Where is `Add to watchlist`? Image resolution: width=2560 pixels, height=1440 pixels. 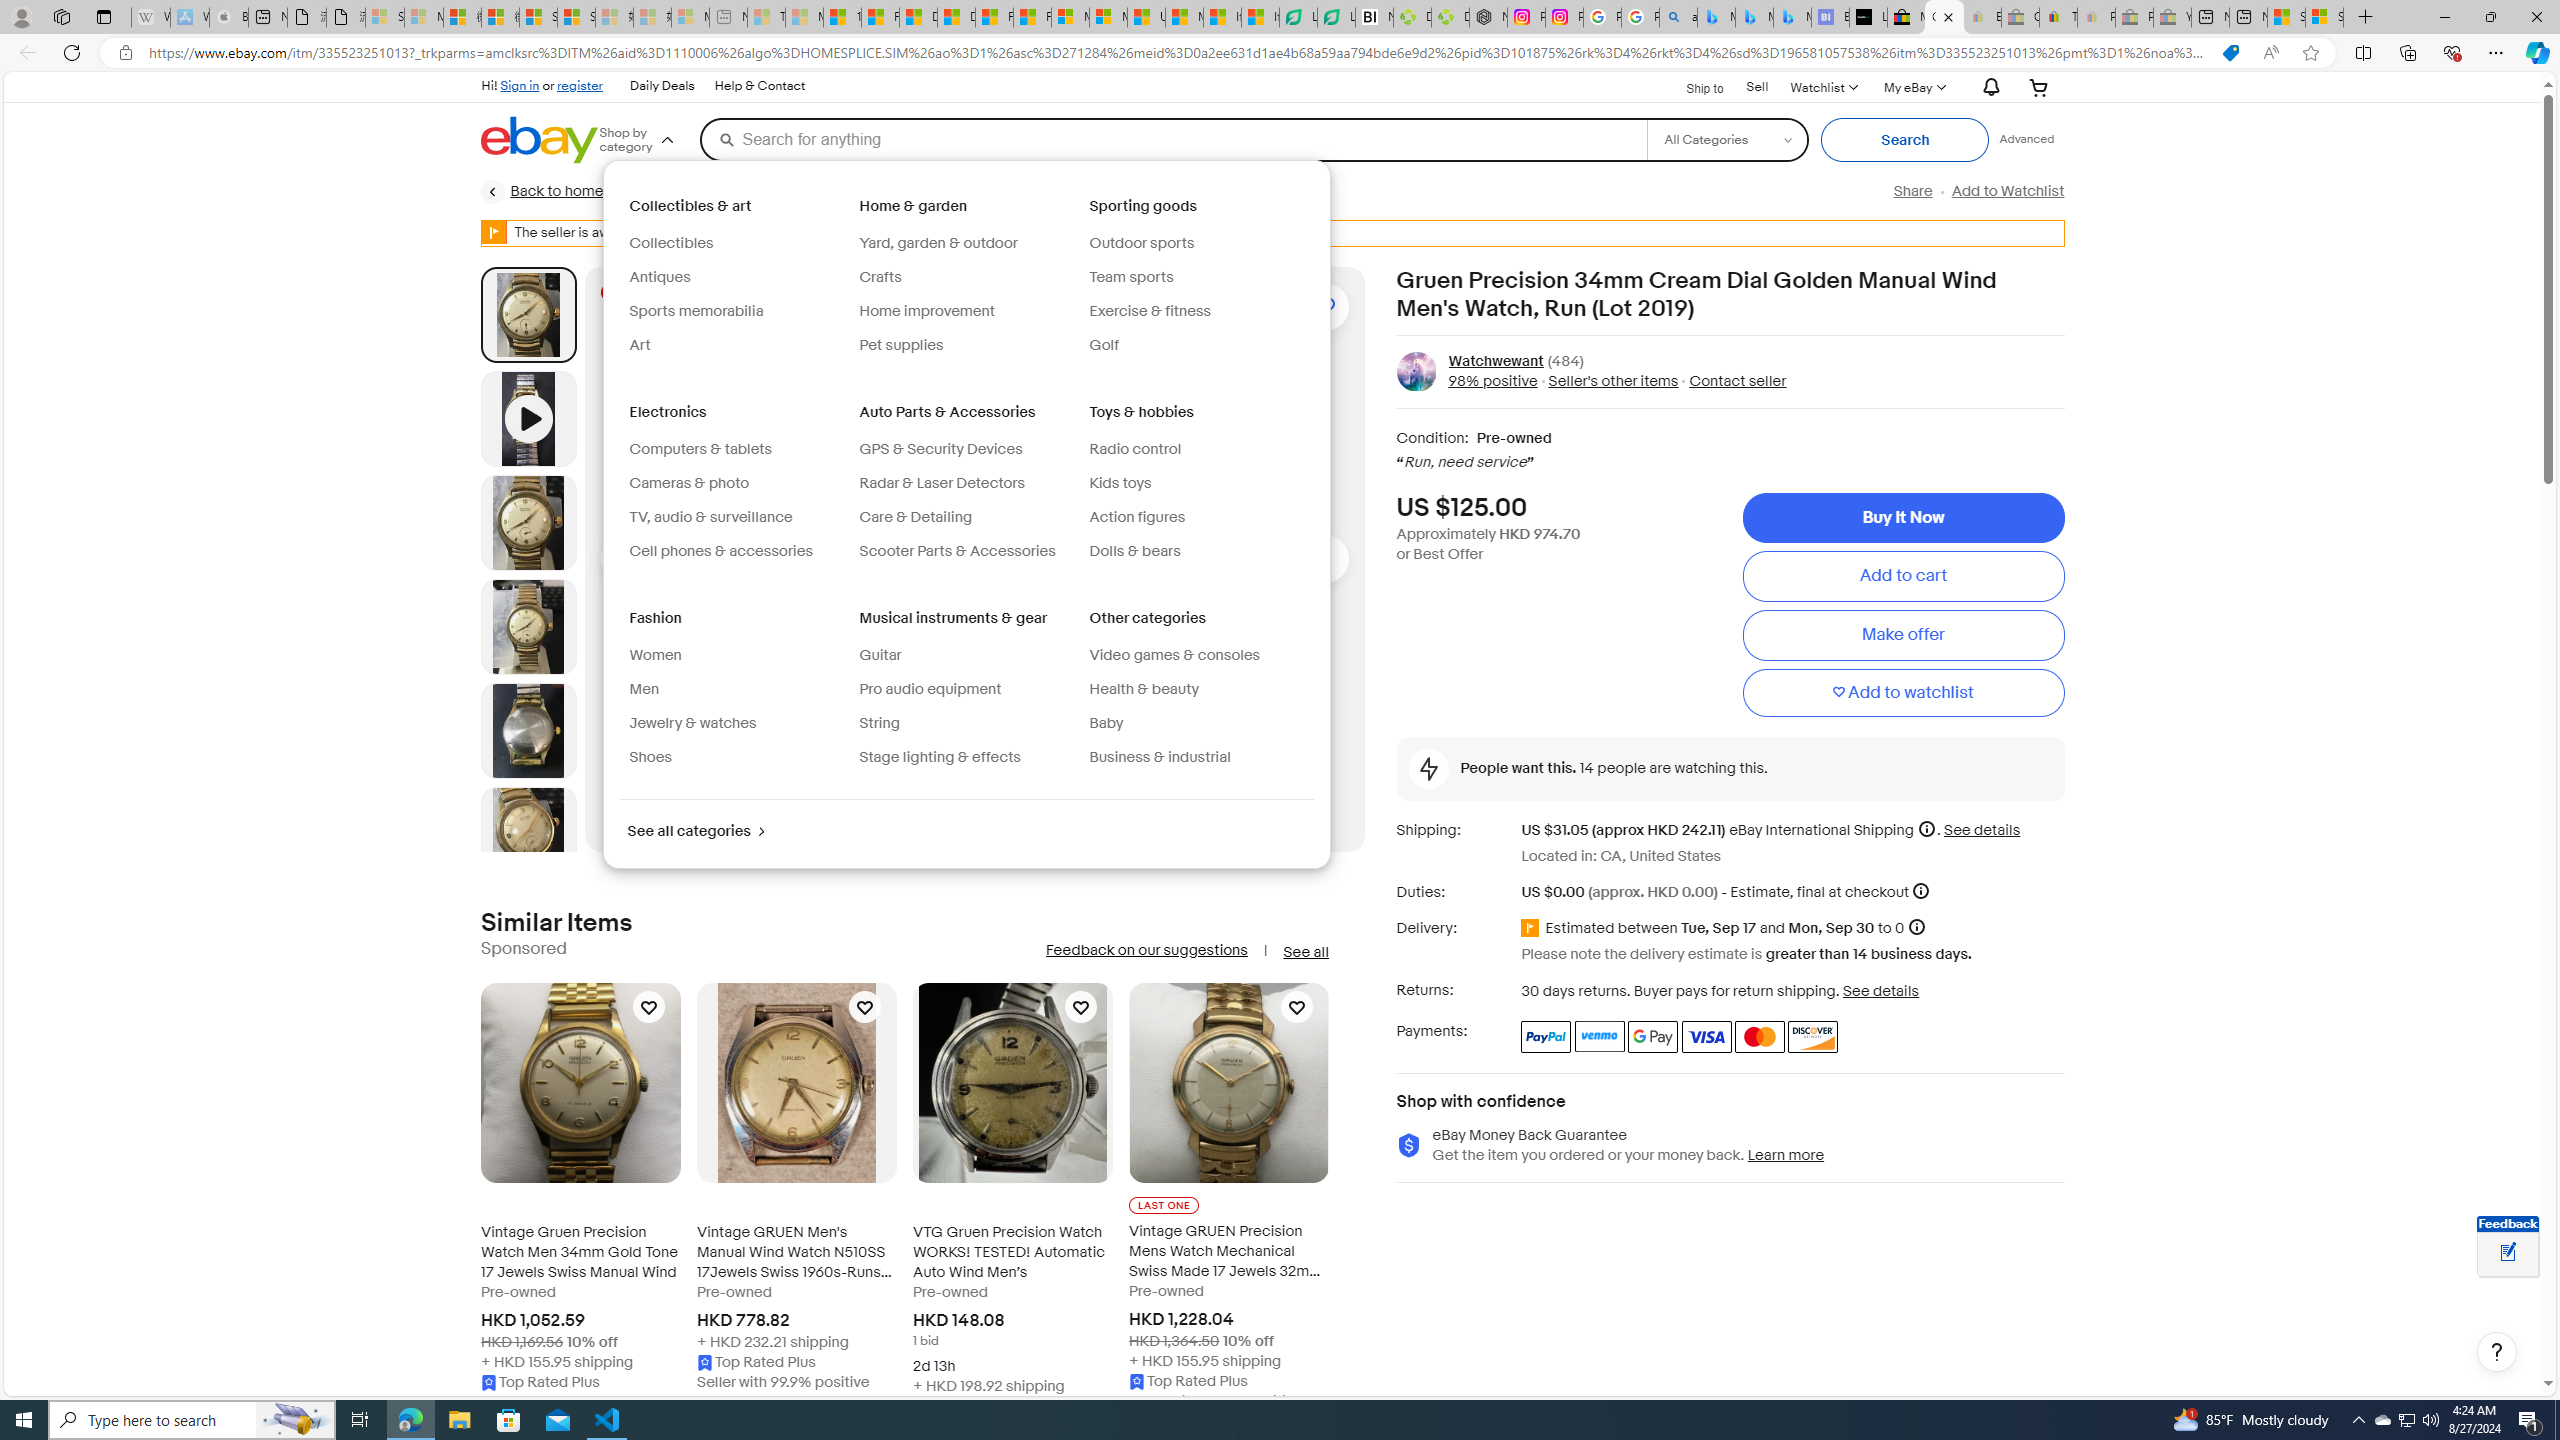
Add to watchlist is located at coordinates (1902, 694).